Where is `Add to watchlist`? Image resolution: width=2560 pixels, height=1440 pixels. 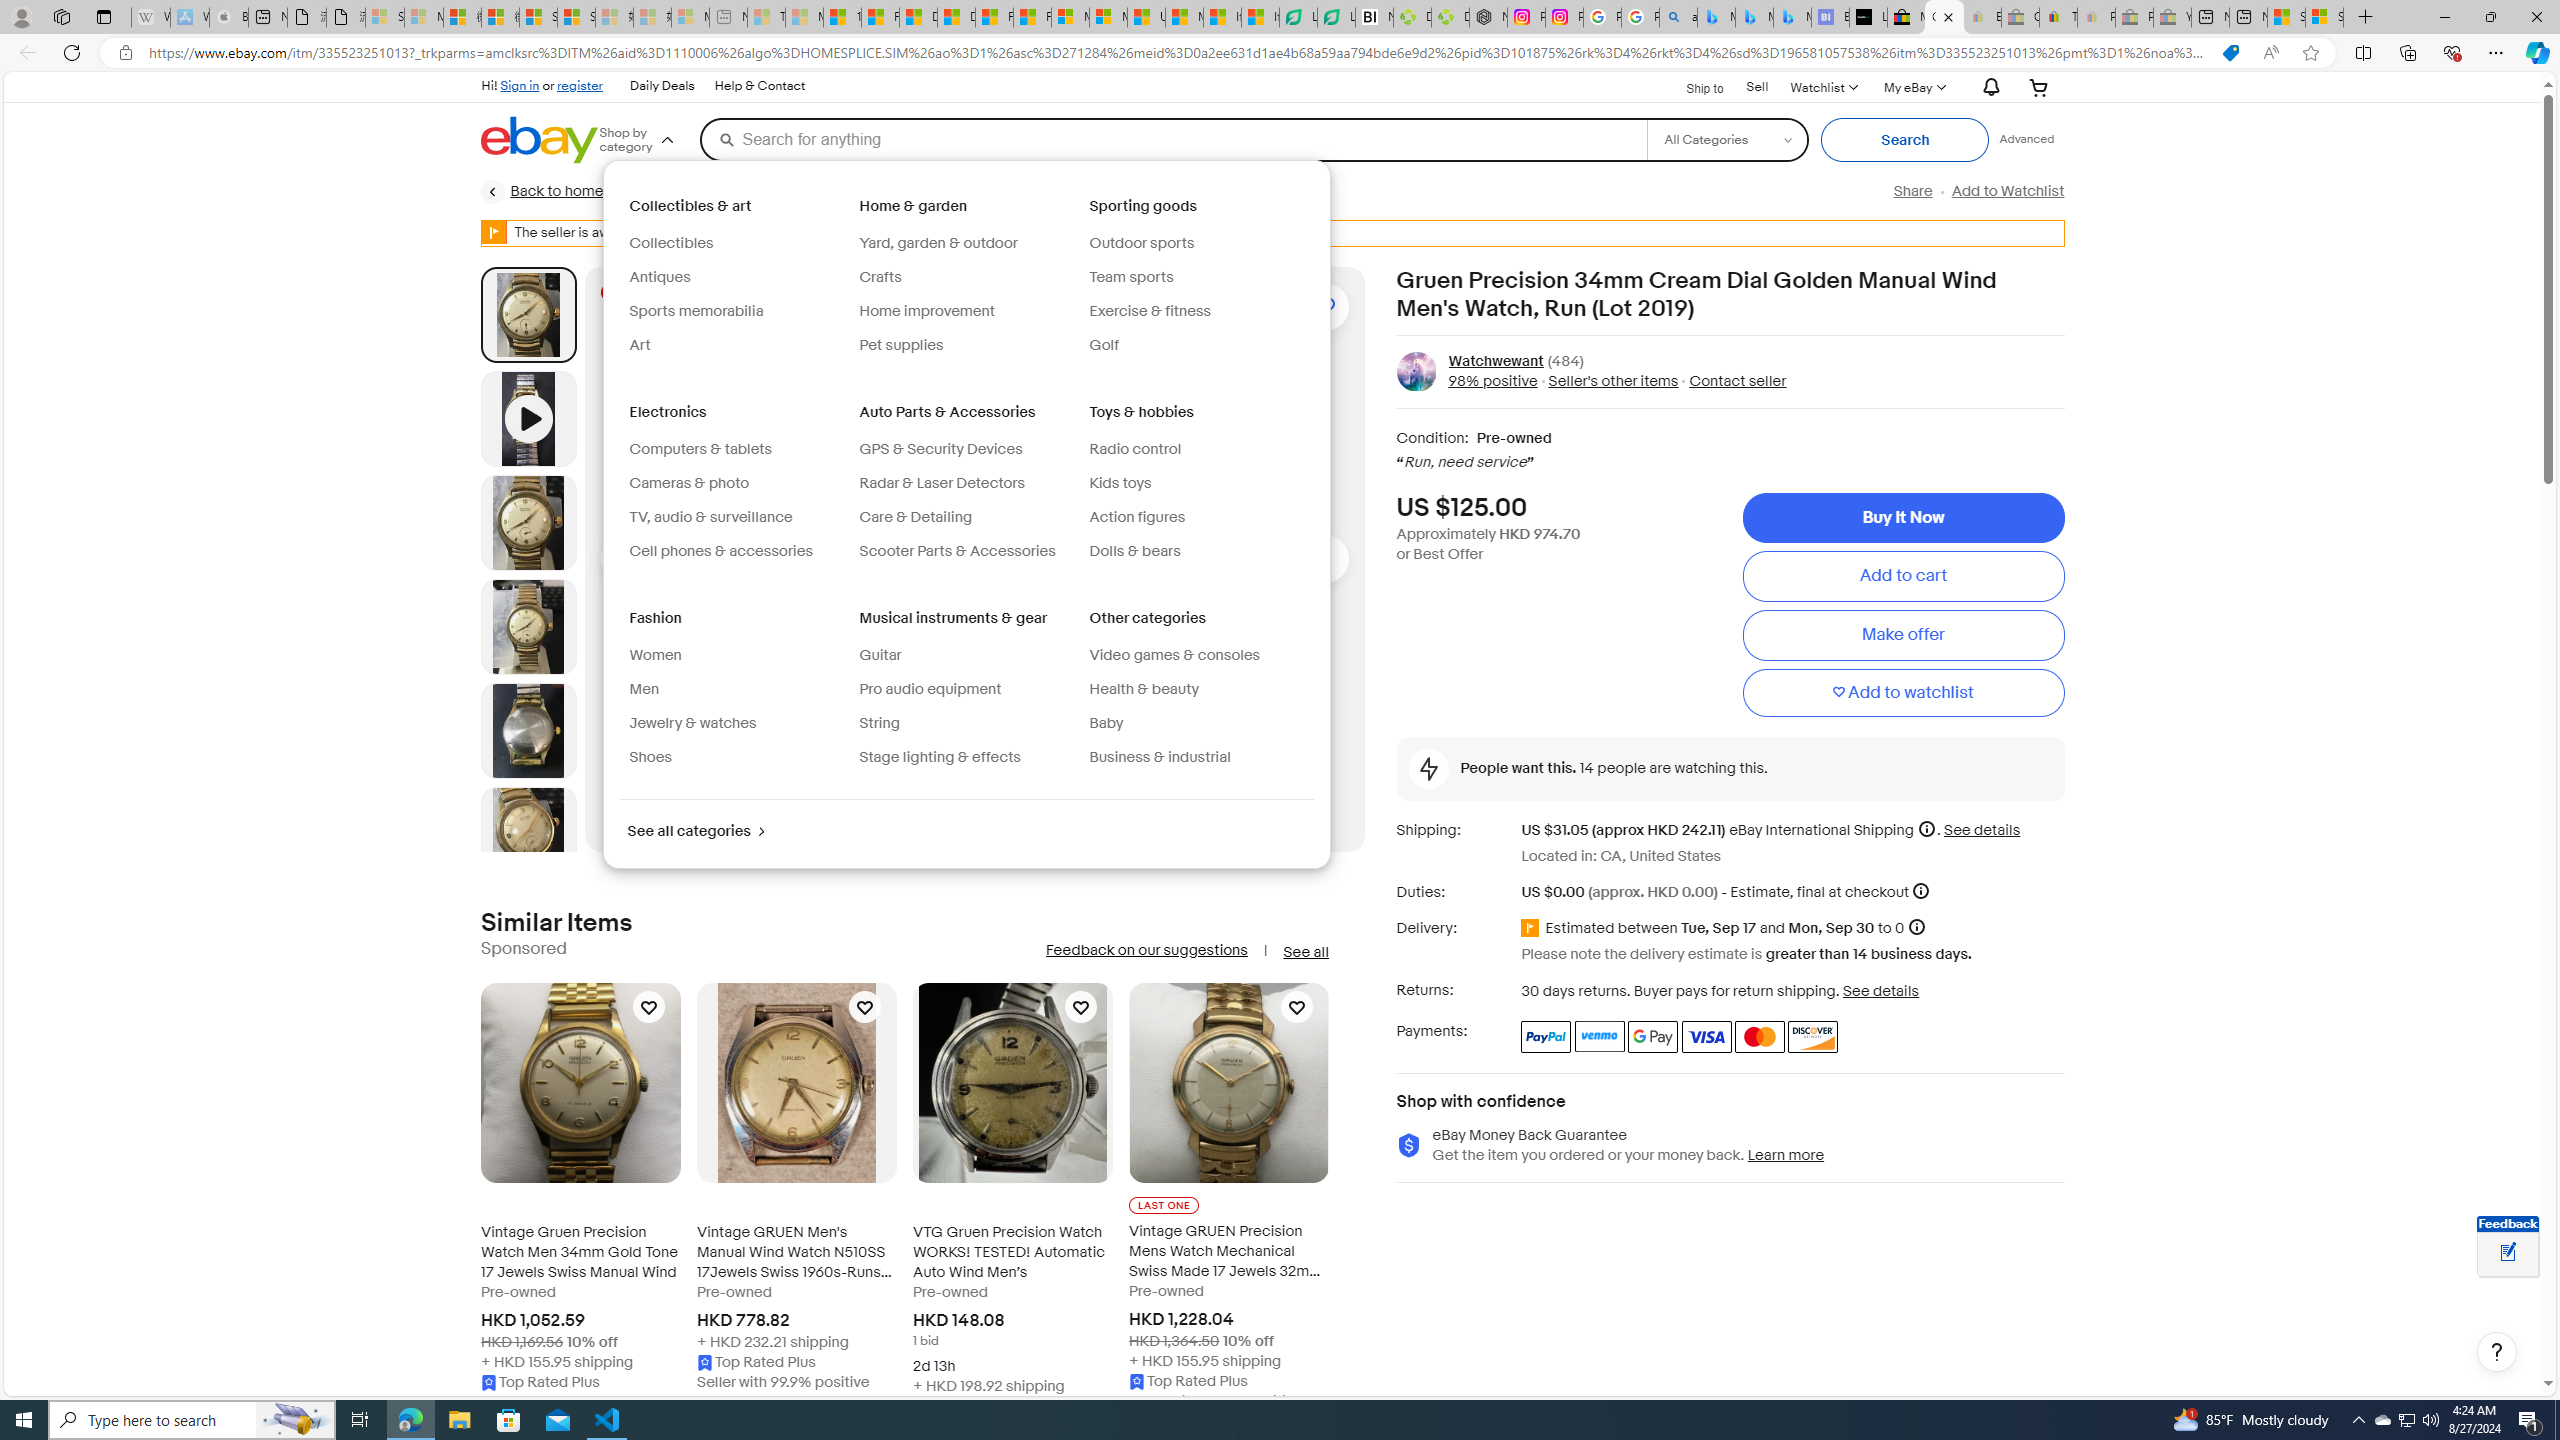
Add to watchlist is located at coordinates (1902, 694).